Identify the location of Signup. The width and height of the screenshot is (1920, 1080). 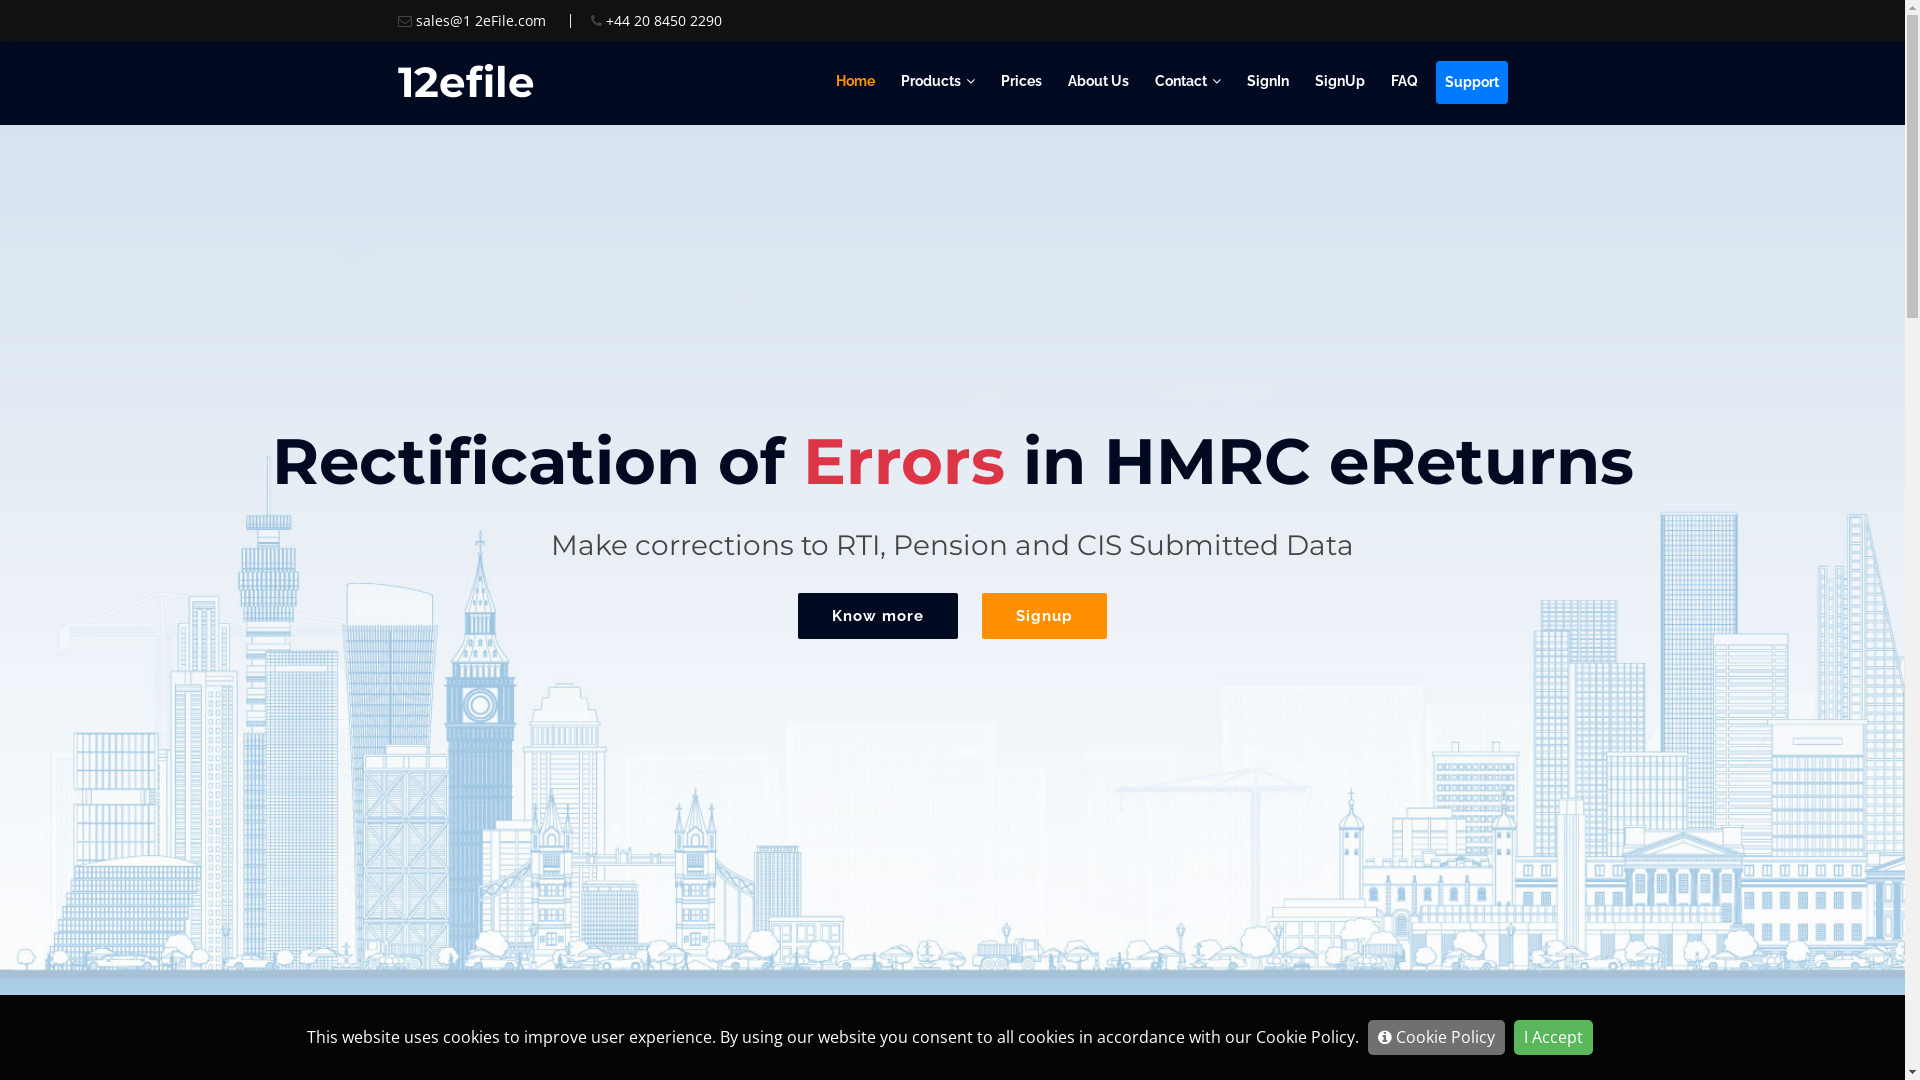
(1044, 616).